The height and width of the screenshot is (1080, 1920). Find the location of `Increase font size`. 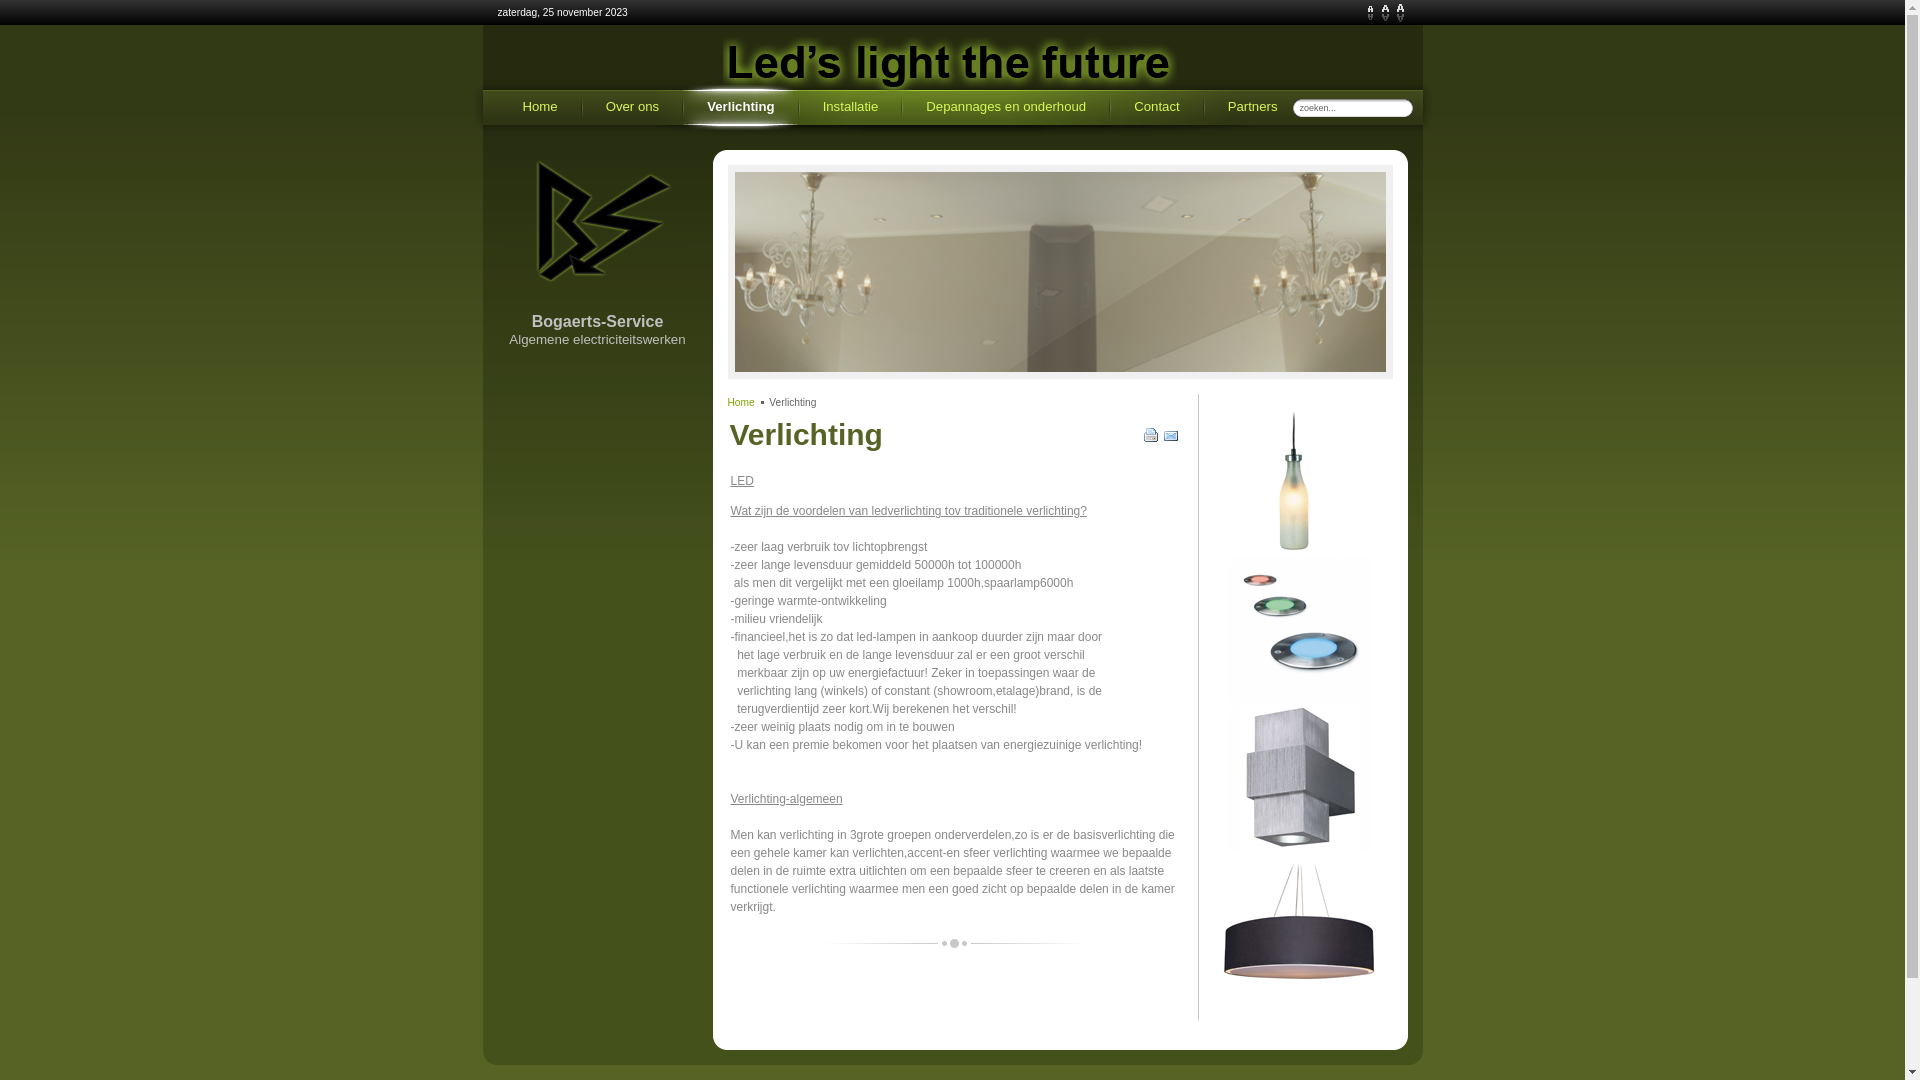

Increase font size is located at coordinates (1400, 13).